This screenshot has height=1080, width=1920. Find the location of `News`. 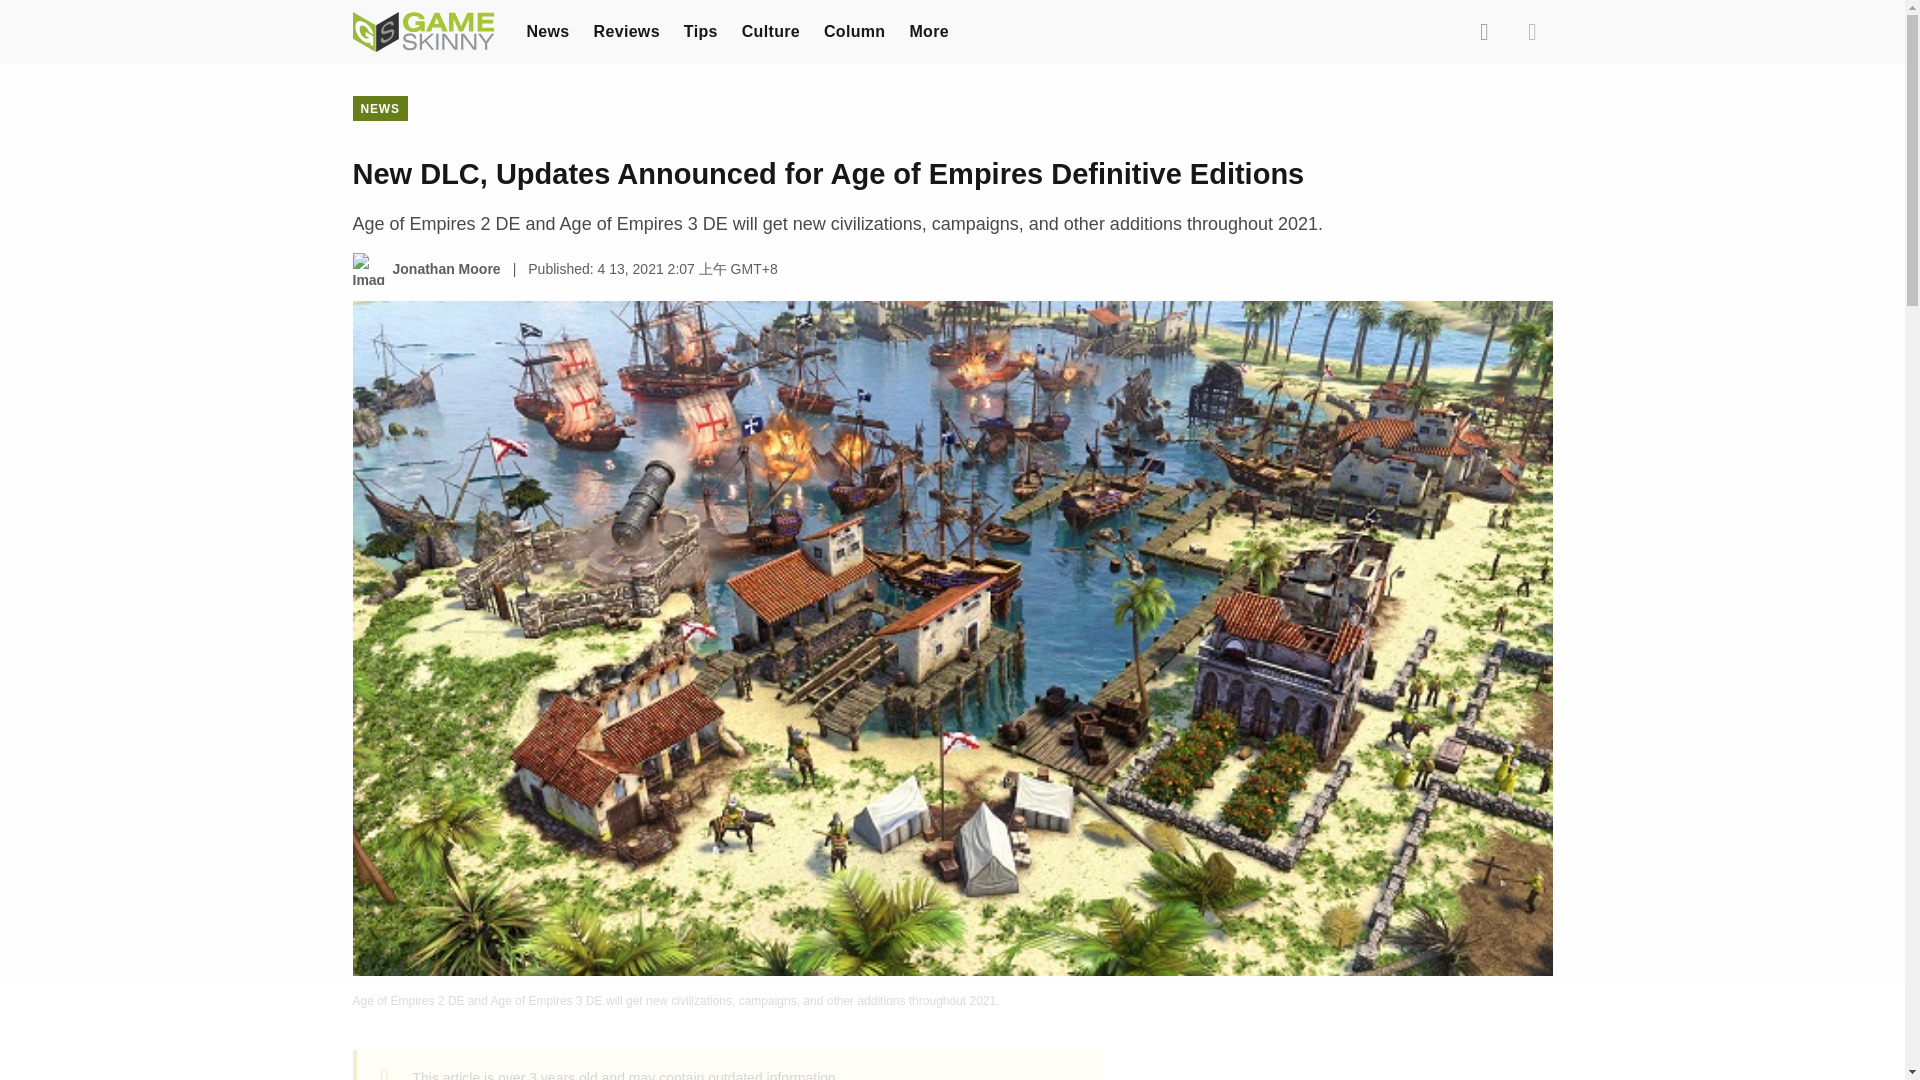

News is located at coordinates (547, 30).